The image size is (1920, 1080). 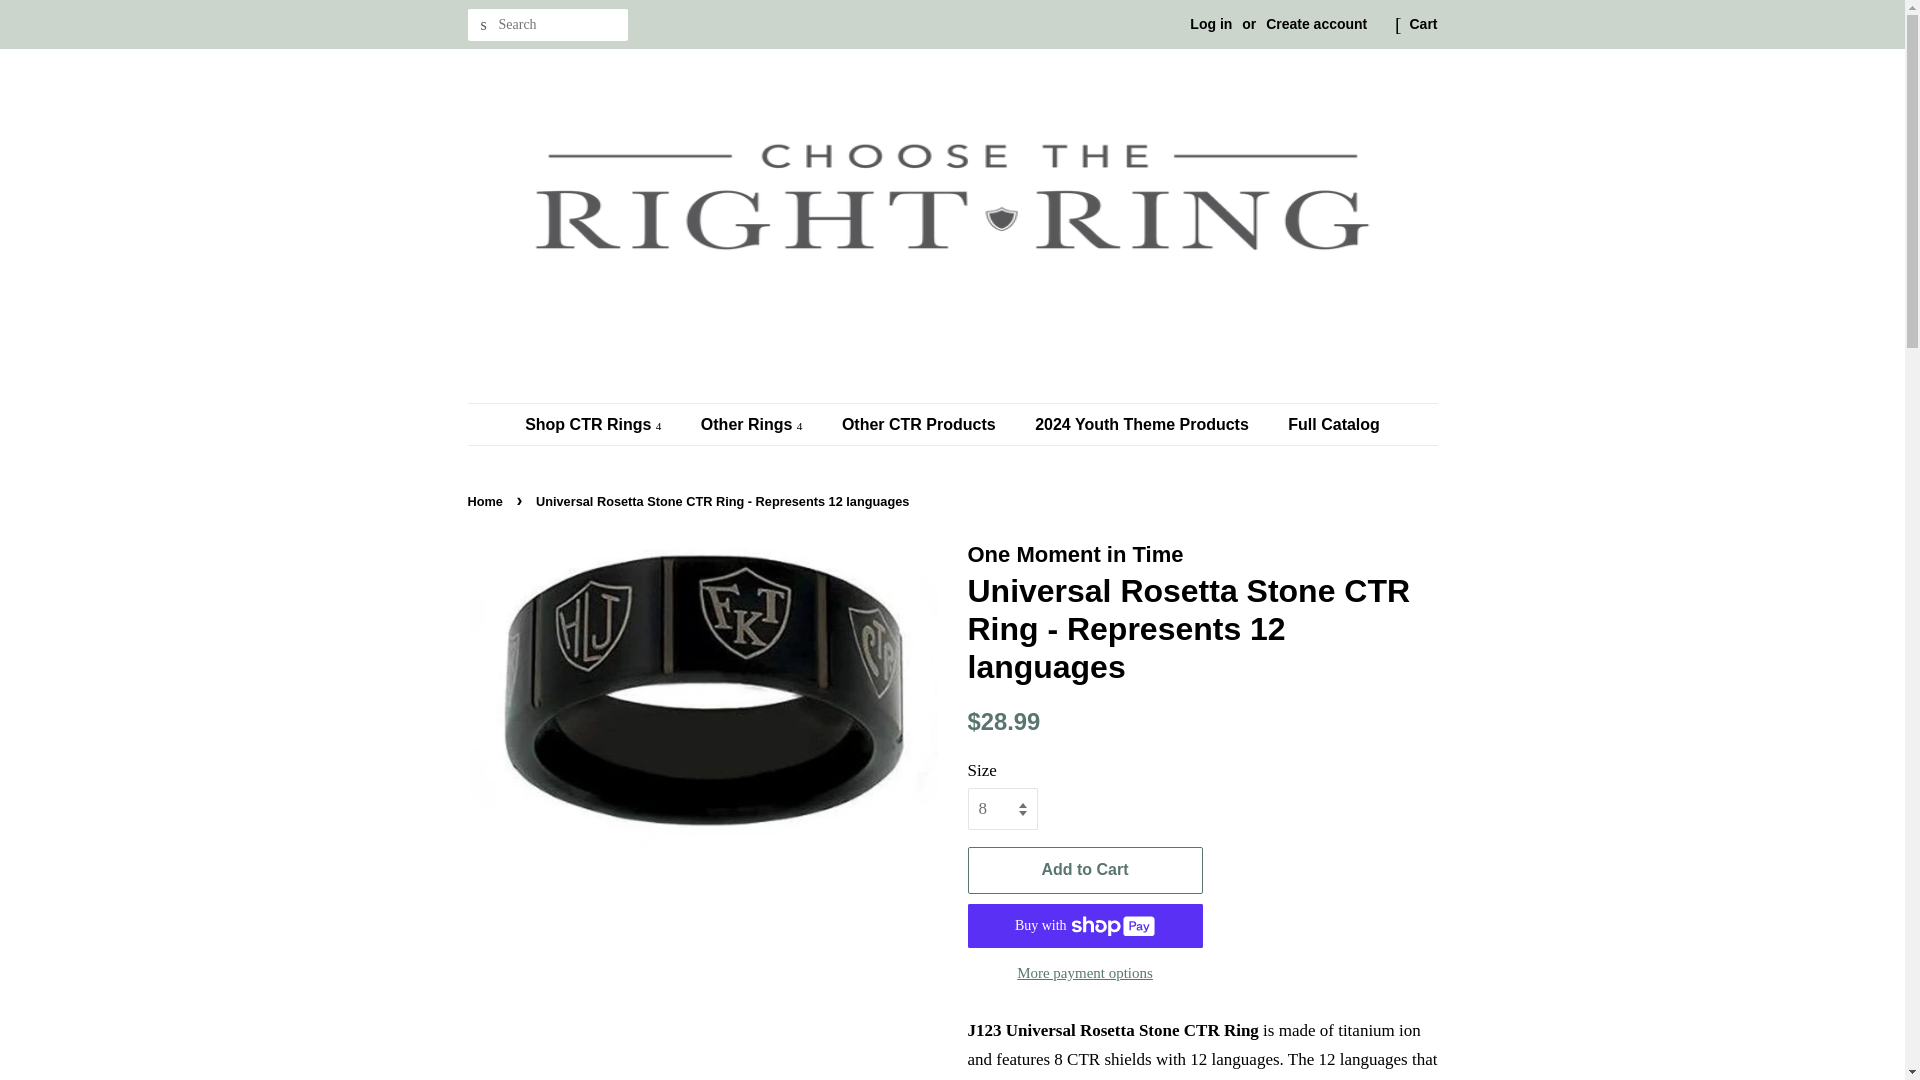 What do you see at coordinates (1422, 24) in the screenshot?
I see `Cart` at bounding box center [1422, 24].